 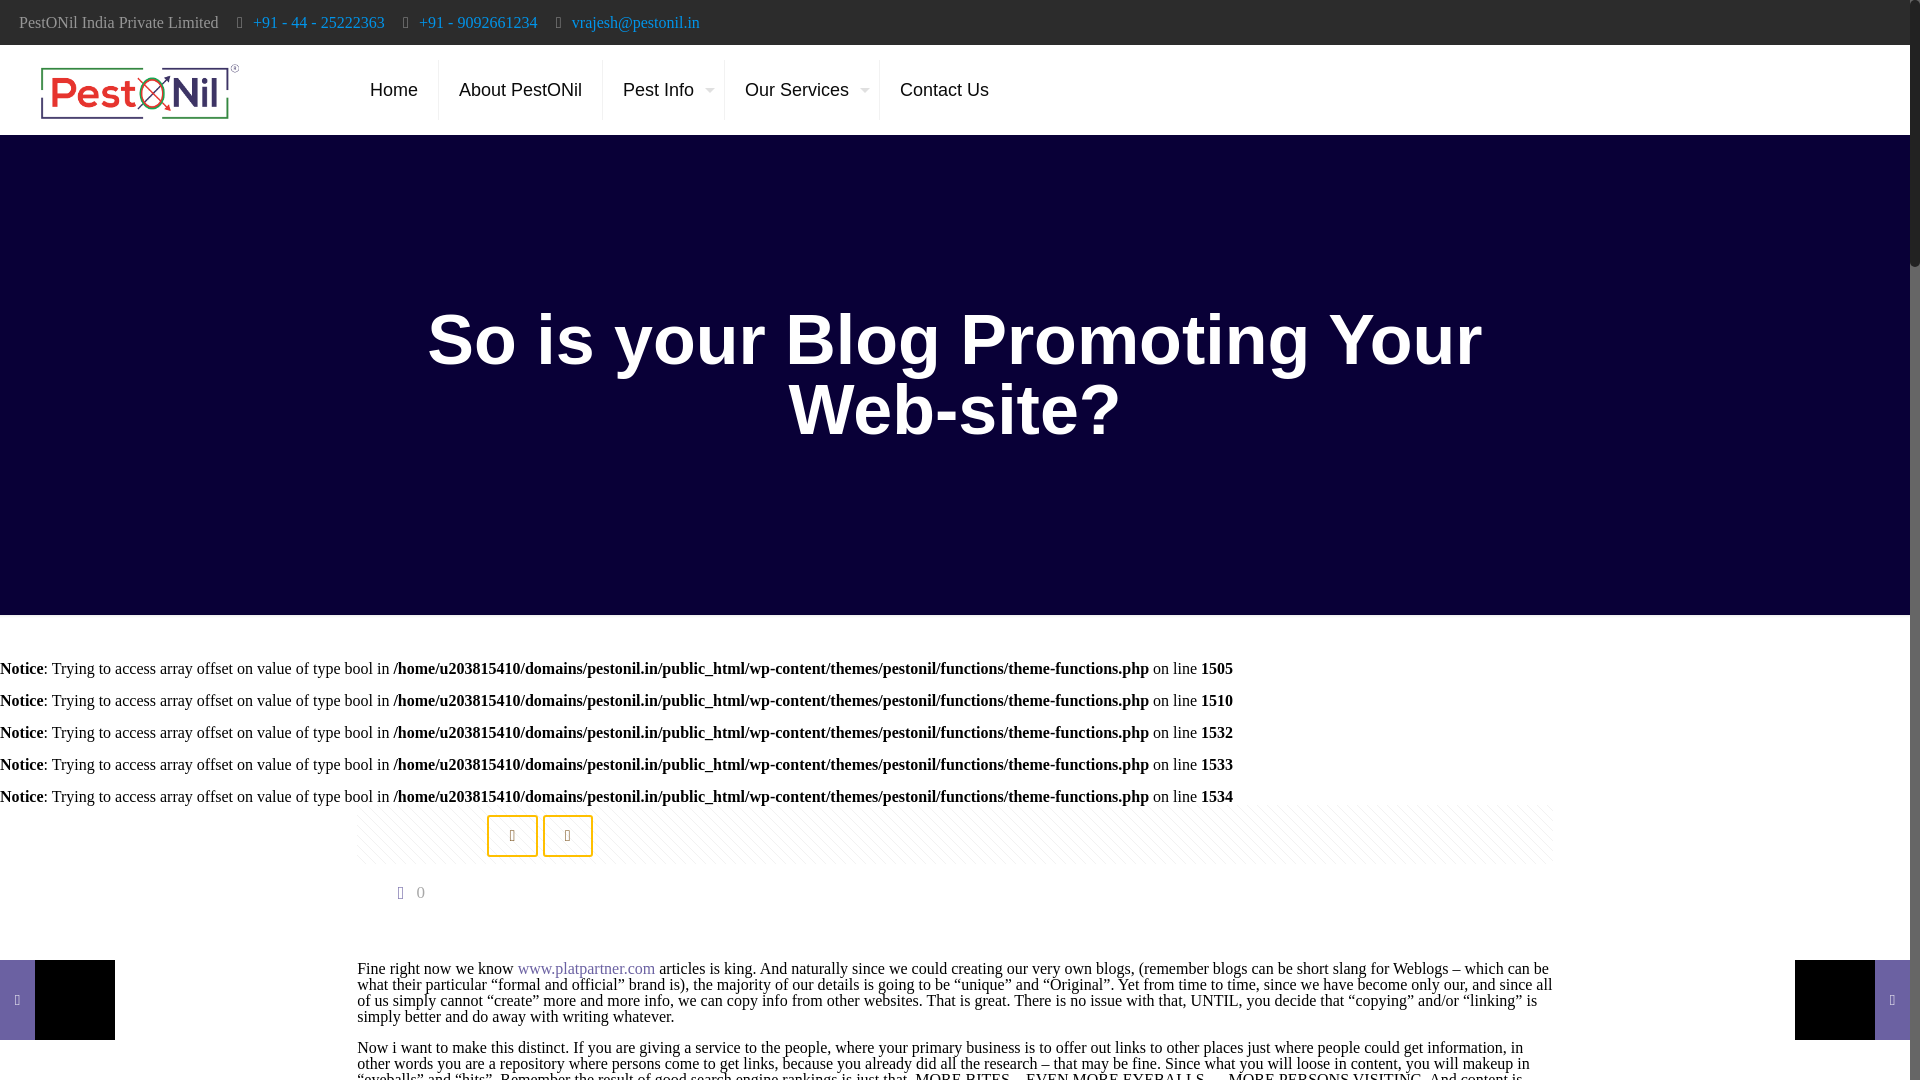 I want to click on About PestONil, so click(x=520, y=90).